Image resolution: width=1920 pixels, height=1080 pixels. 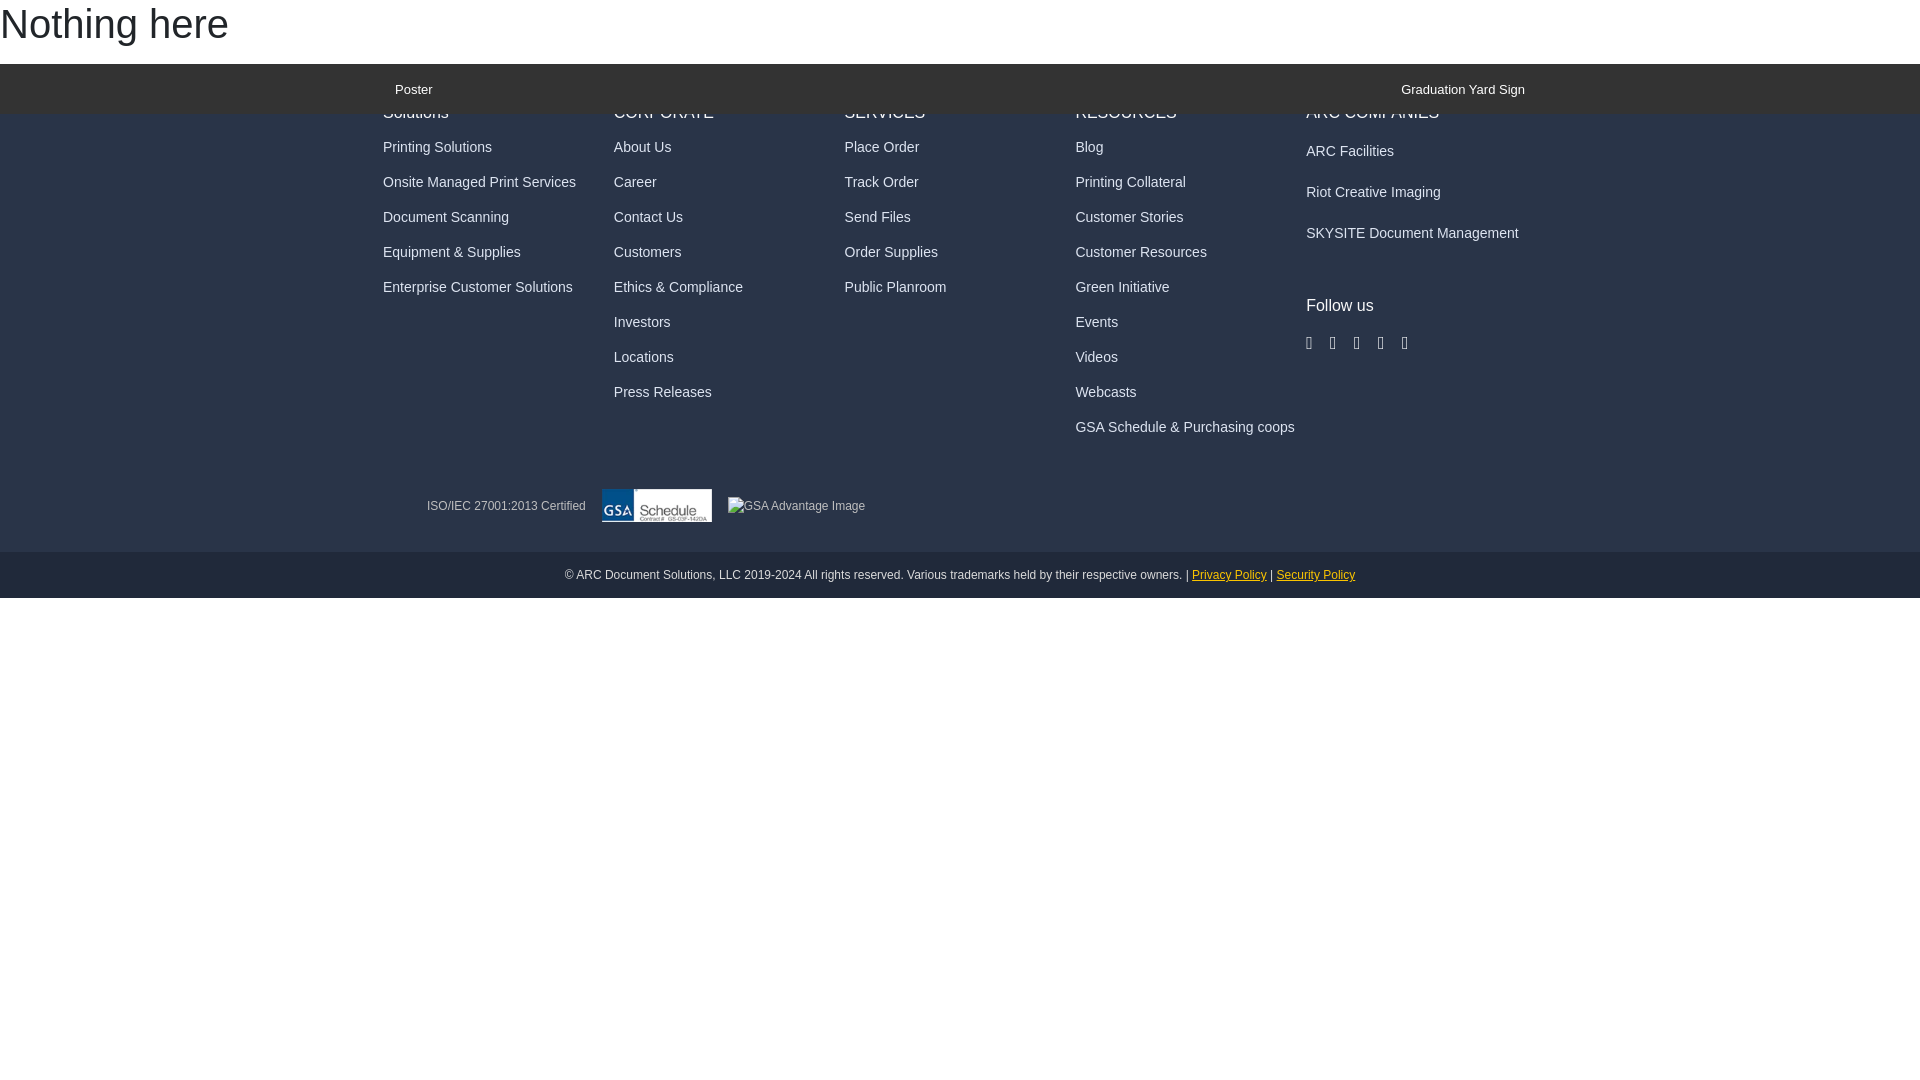 What do you see at coordinates (1373, 192) in the screenshot?
I see `Riot Creative Imaging` at bounding box center [1373, 192].